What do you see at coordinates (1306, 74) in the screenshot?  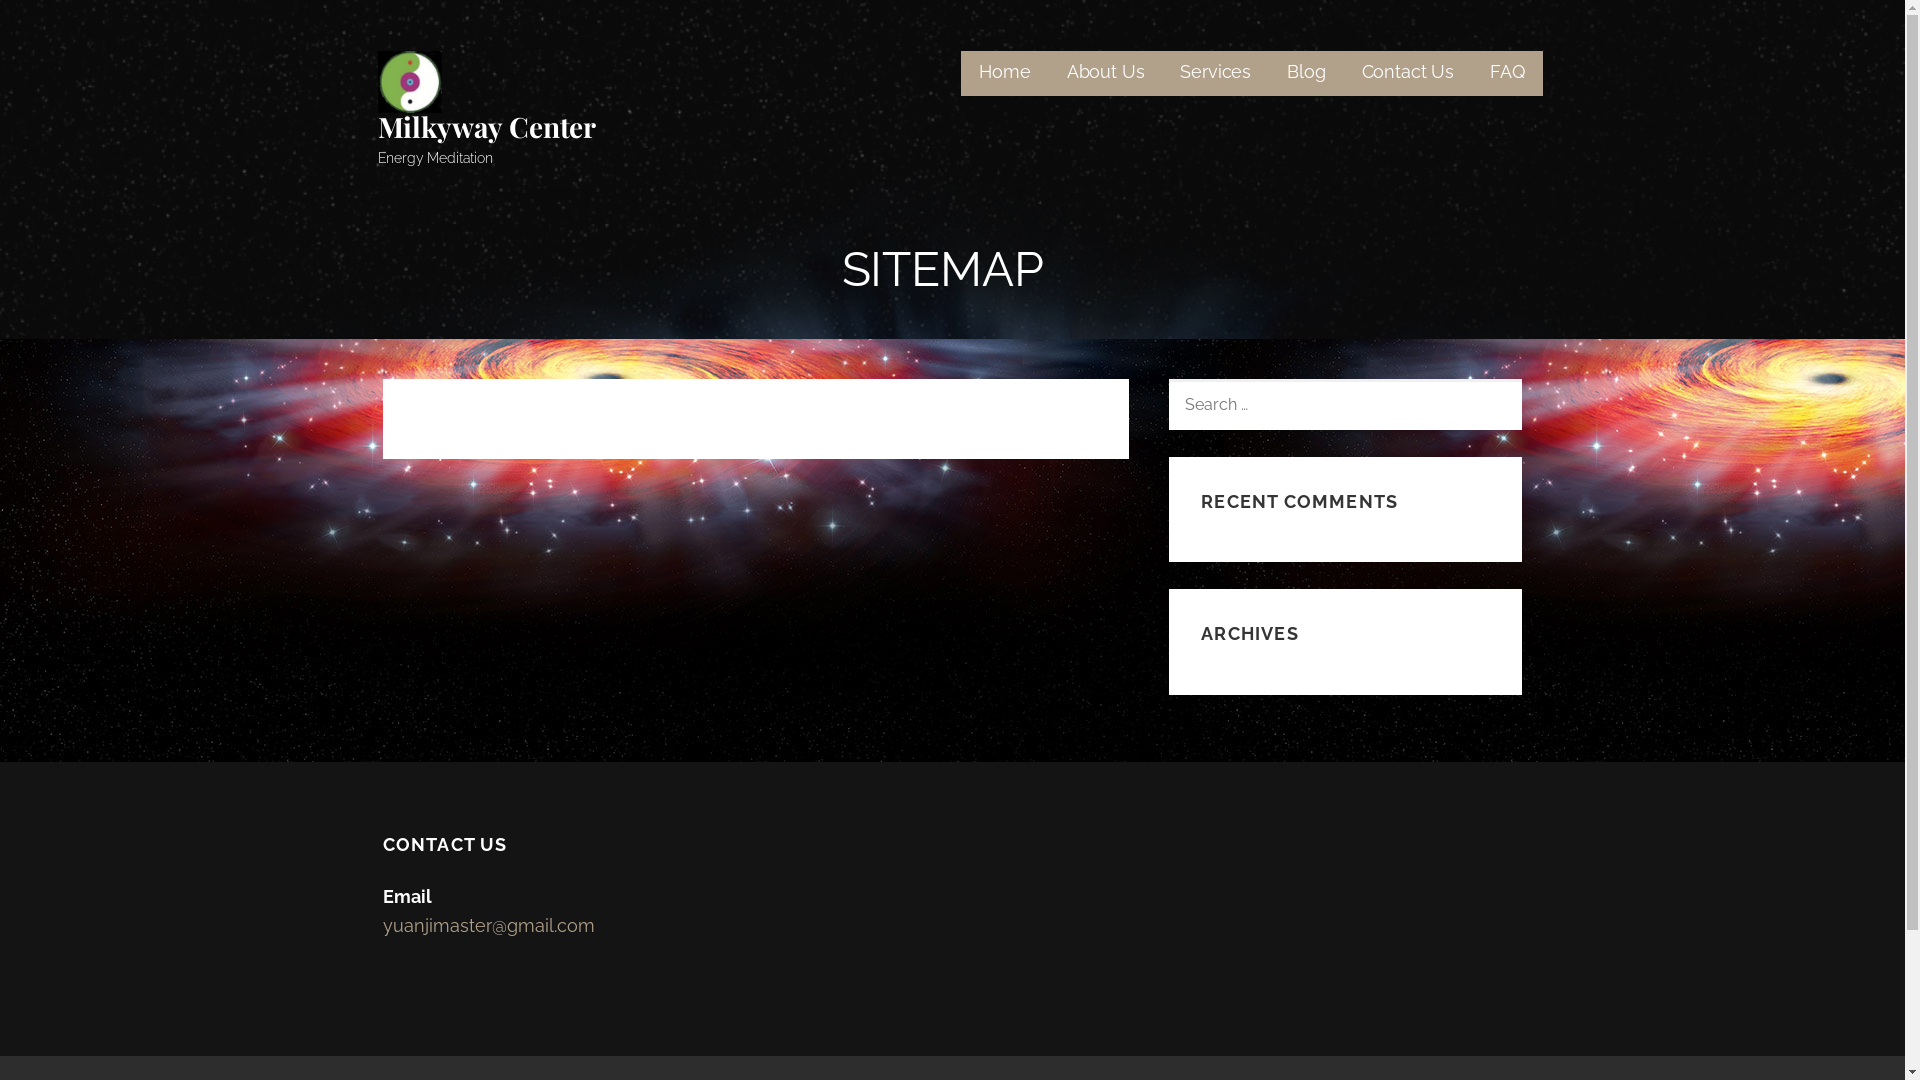 I see `Blog` at bounding box center [1306, 74].